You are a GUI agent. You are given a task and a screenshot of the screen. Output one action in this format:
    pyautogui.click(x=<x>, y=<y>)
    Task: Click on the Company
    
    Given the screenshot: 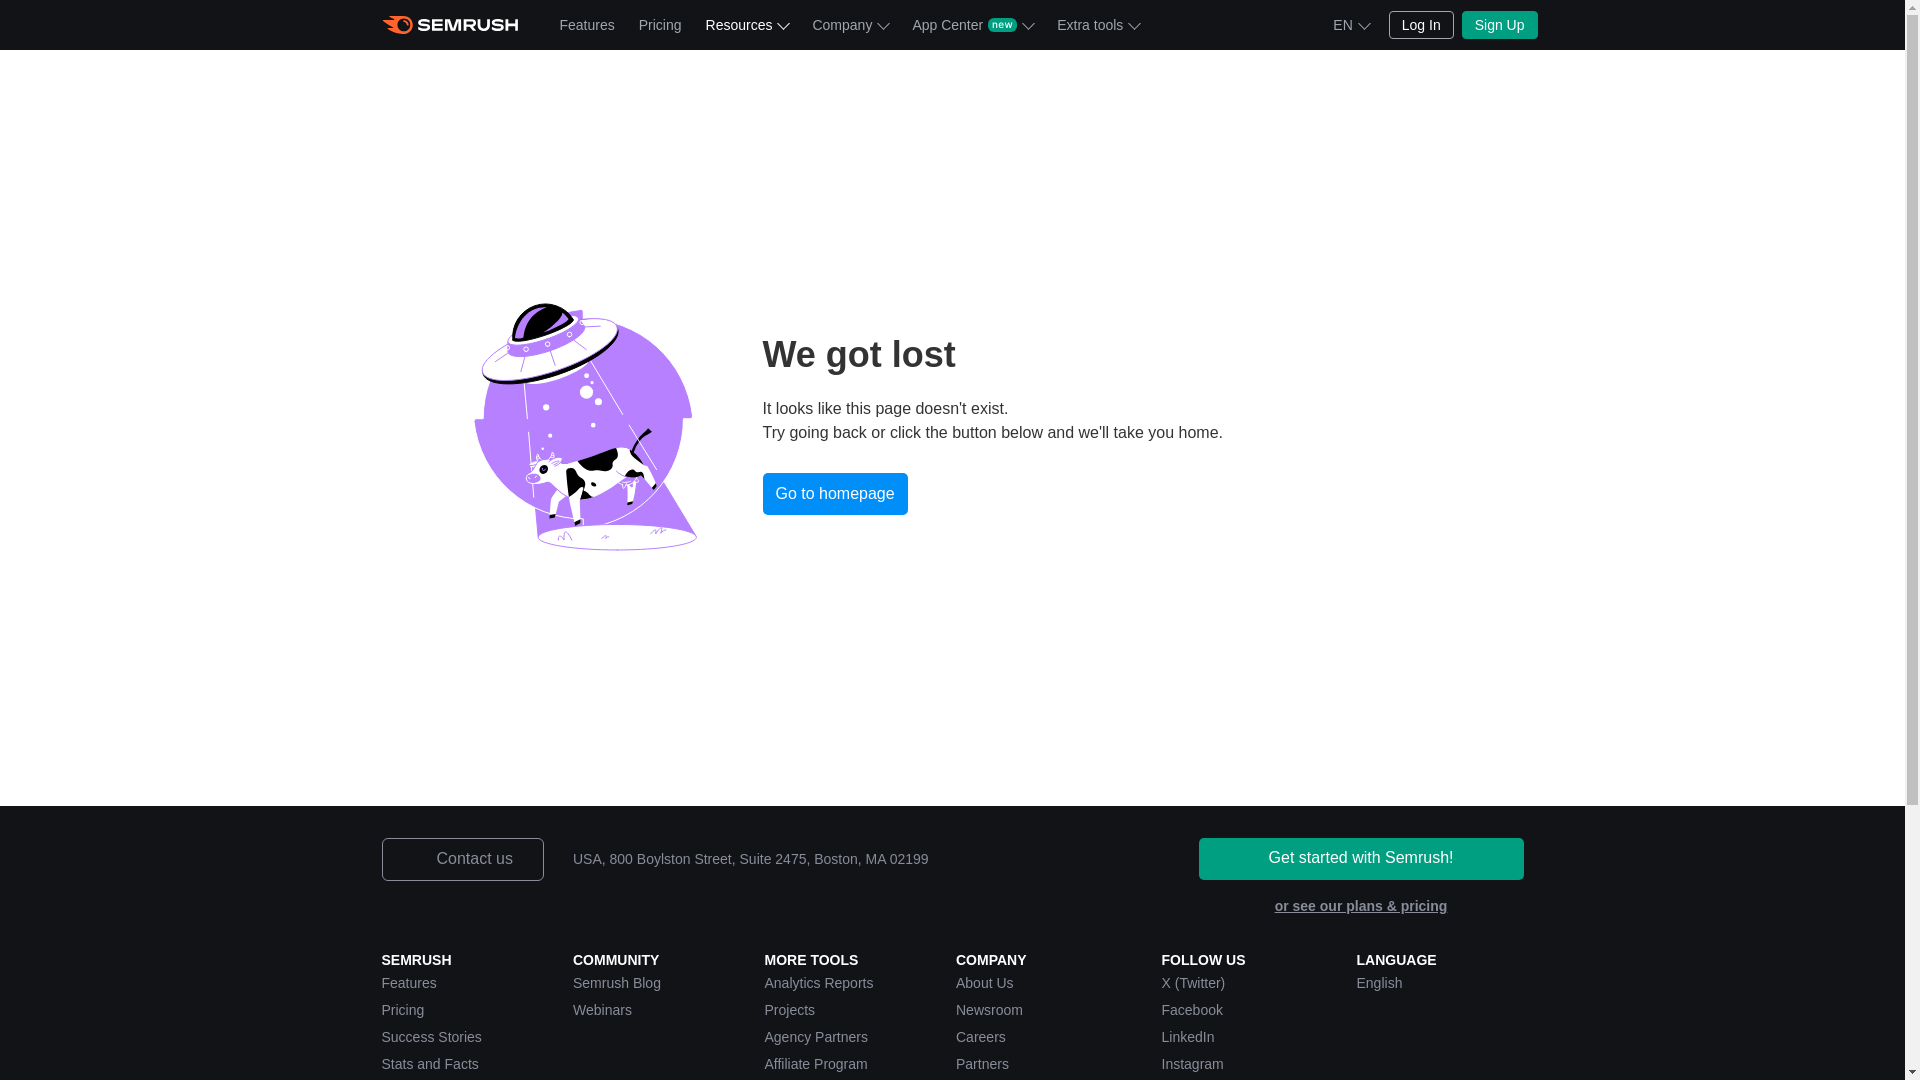 What is the action you would take?
    pyautogui.click(x=850, y=24)
    